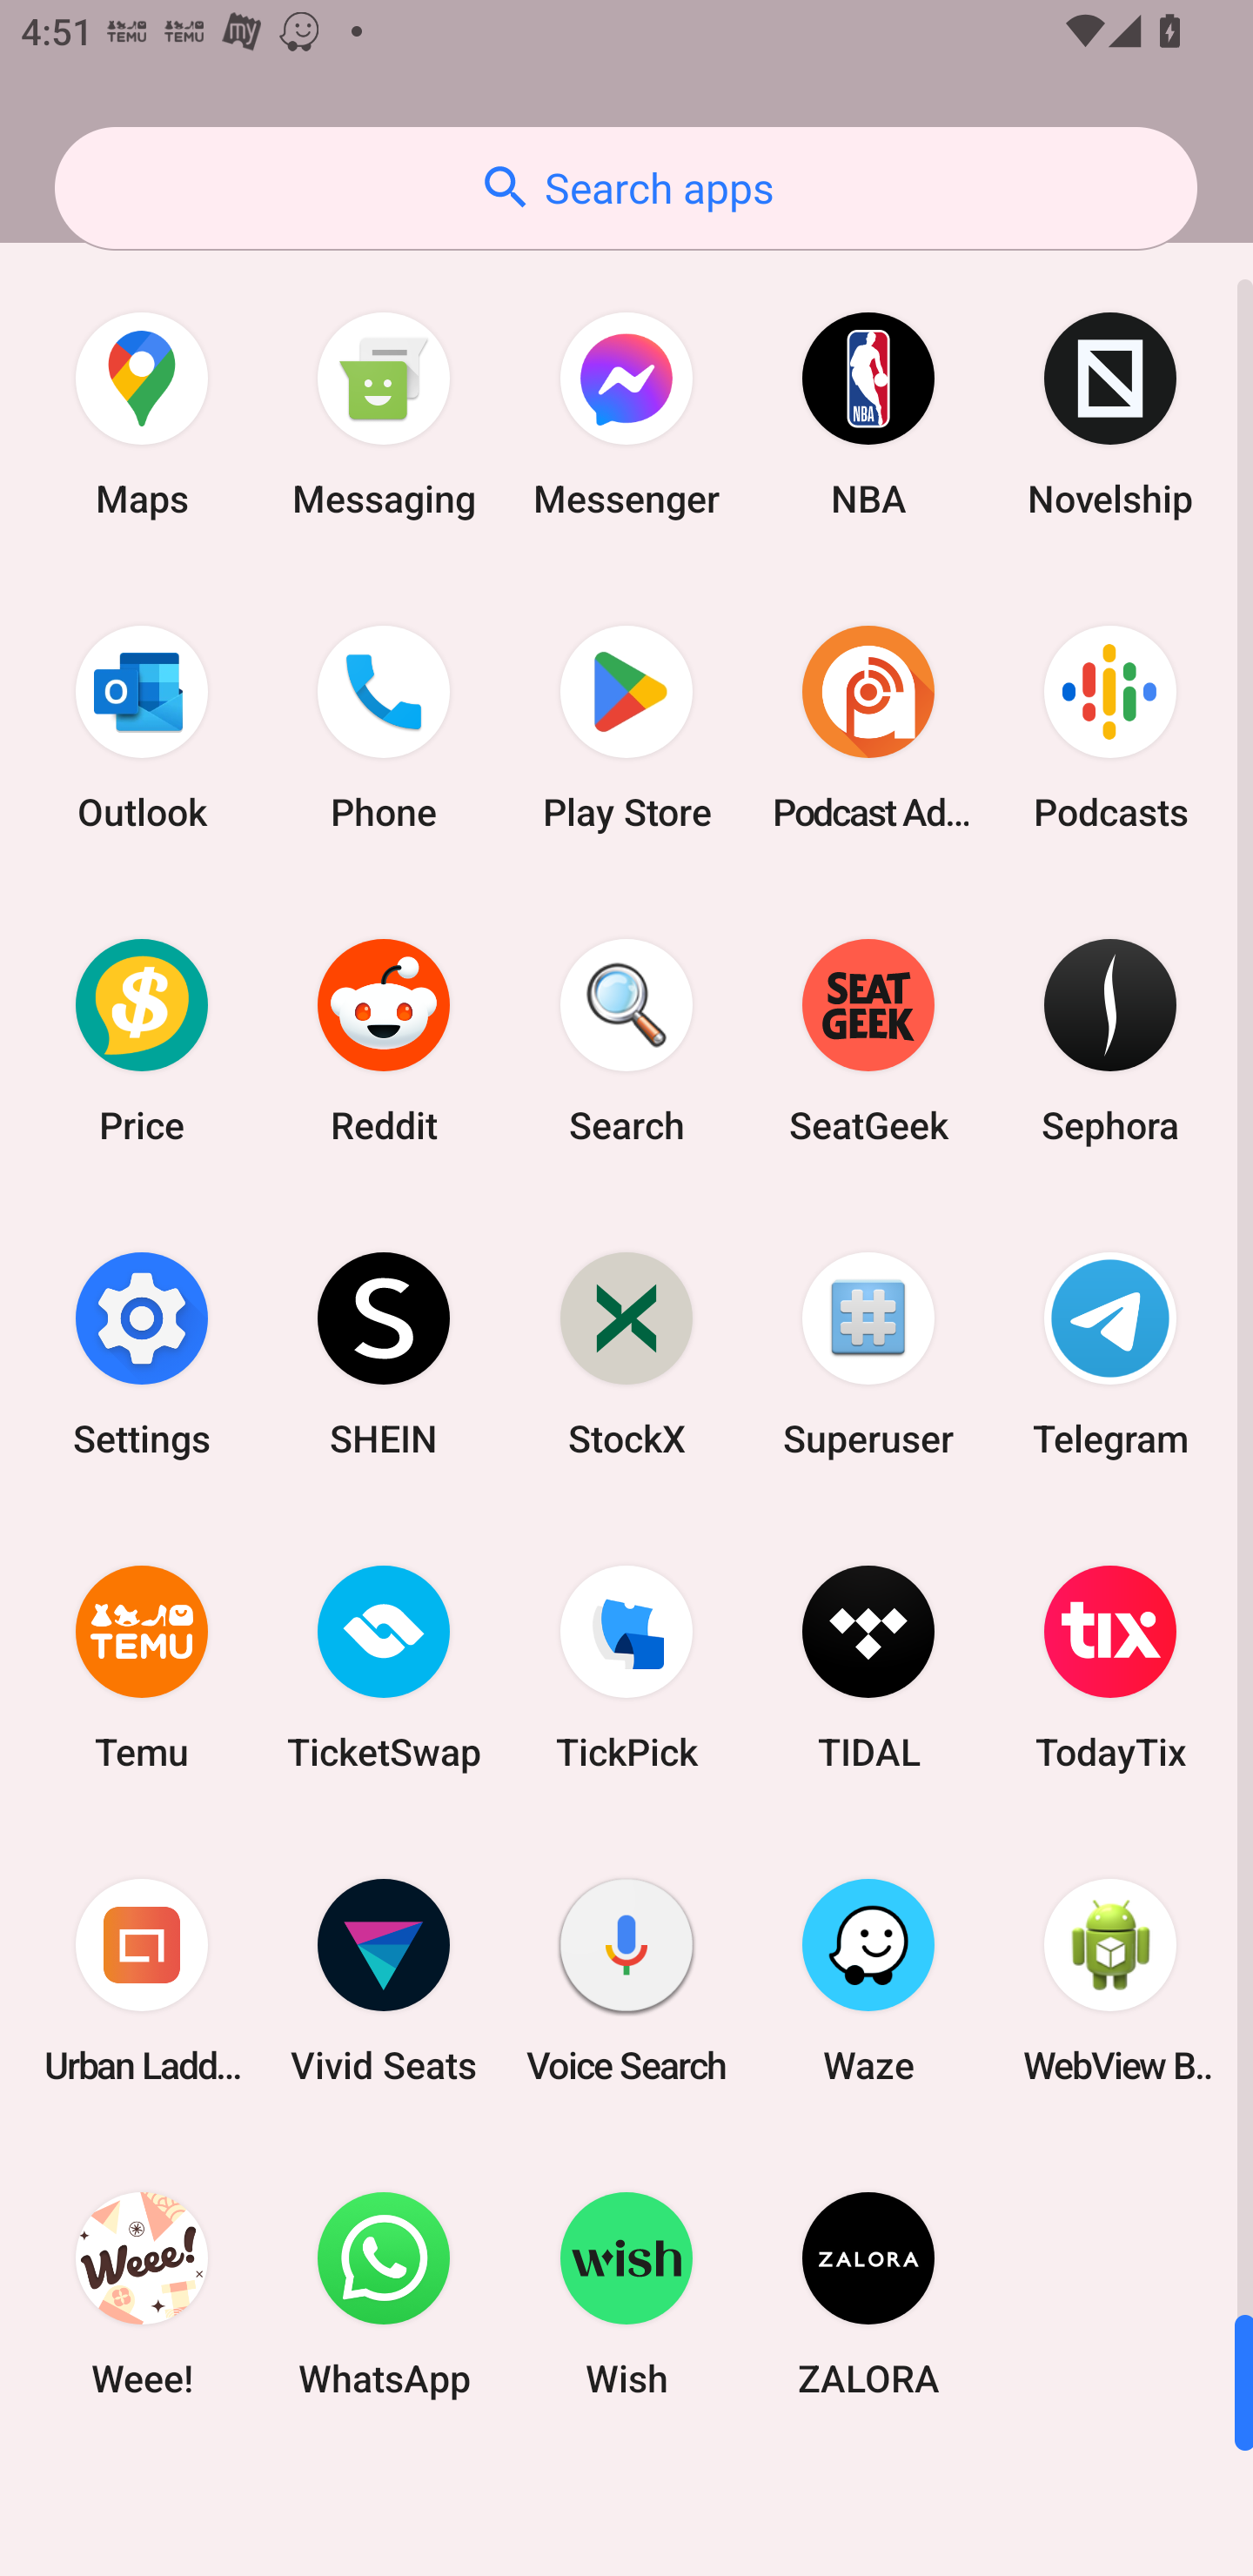 Image resolution: width=1253 pixels, height=2576 pixels. What do you see at coordinates (384, 728) in the screenshot?
I see `Phone` at bounding box center [384, 728].